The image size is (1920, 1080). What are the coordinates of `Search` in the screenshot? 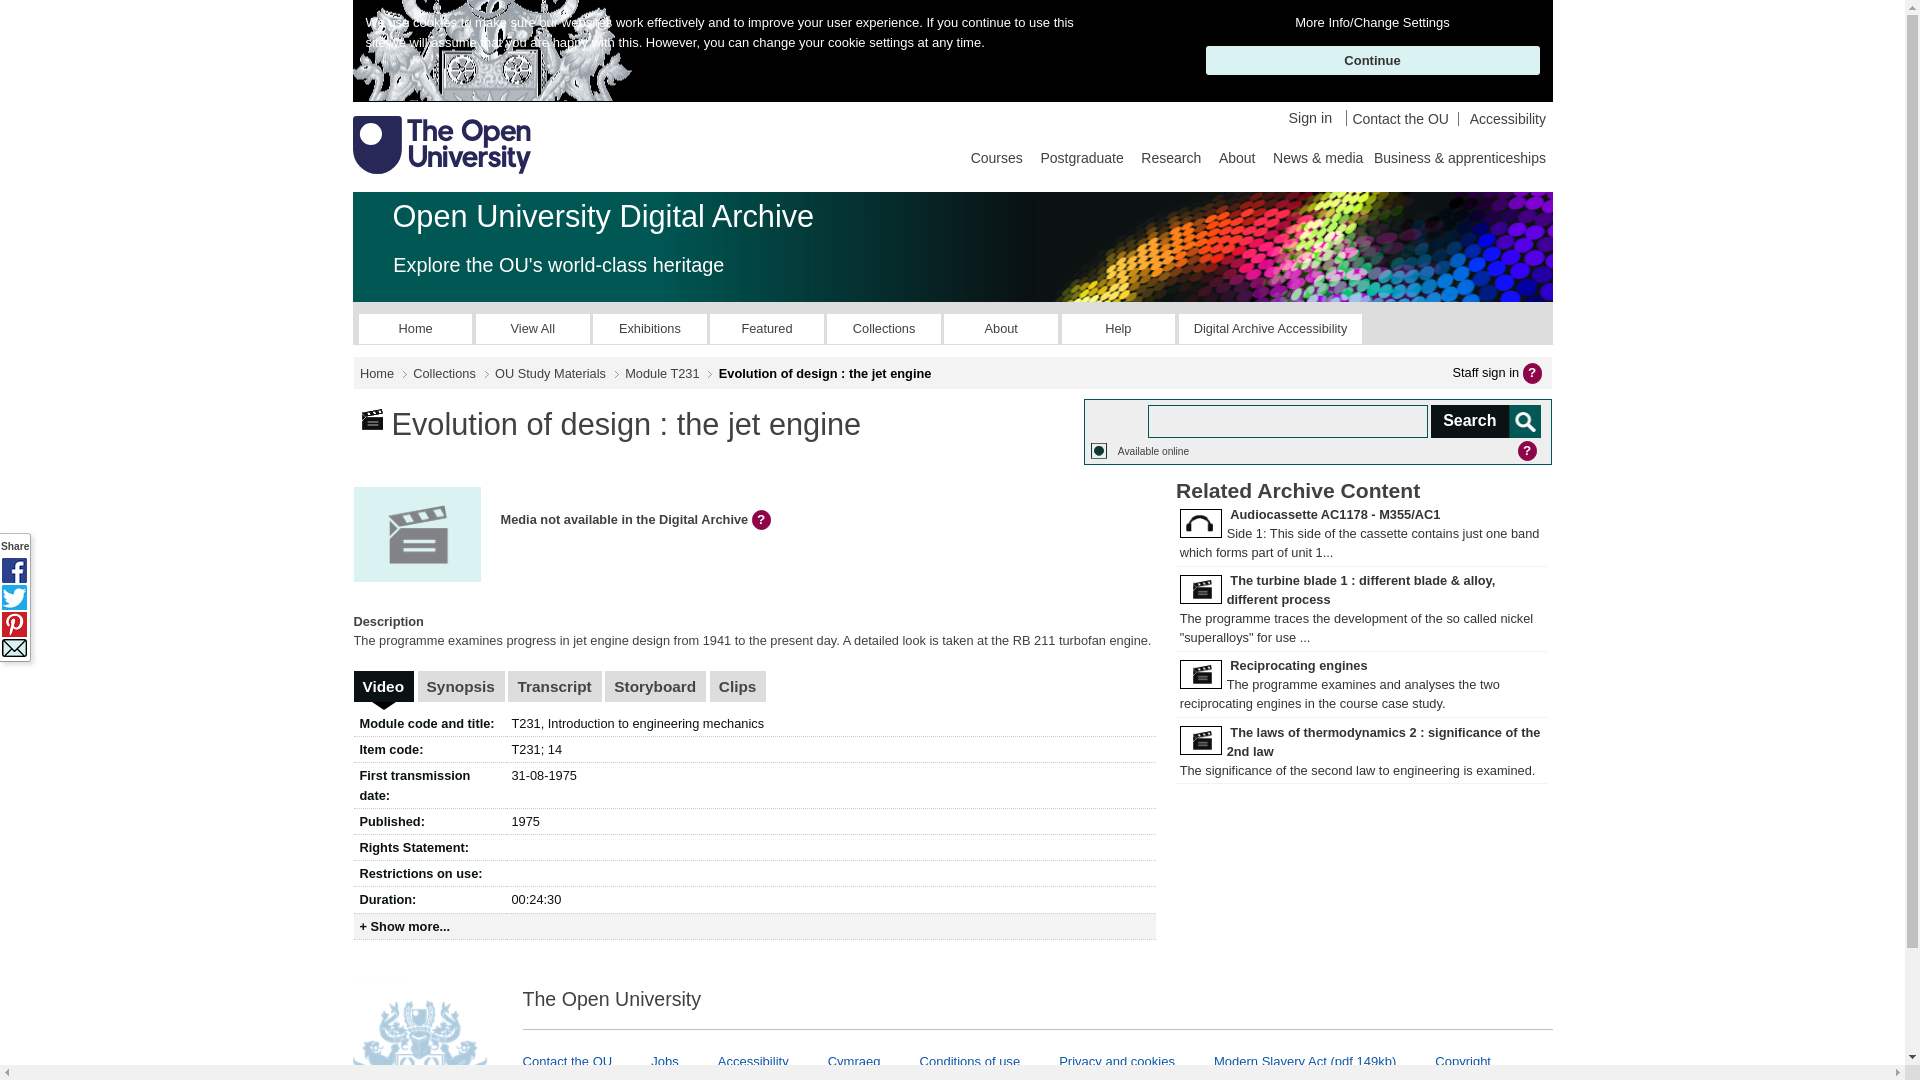 It's located at (1484, 422).